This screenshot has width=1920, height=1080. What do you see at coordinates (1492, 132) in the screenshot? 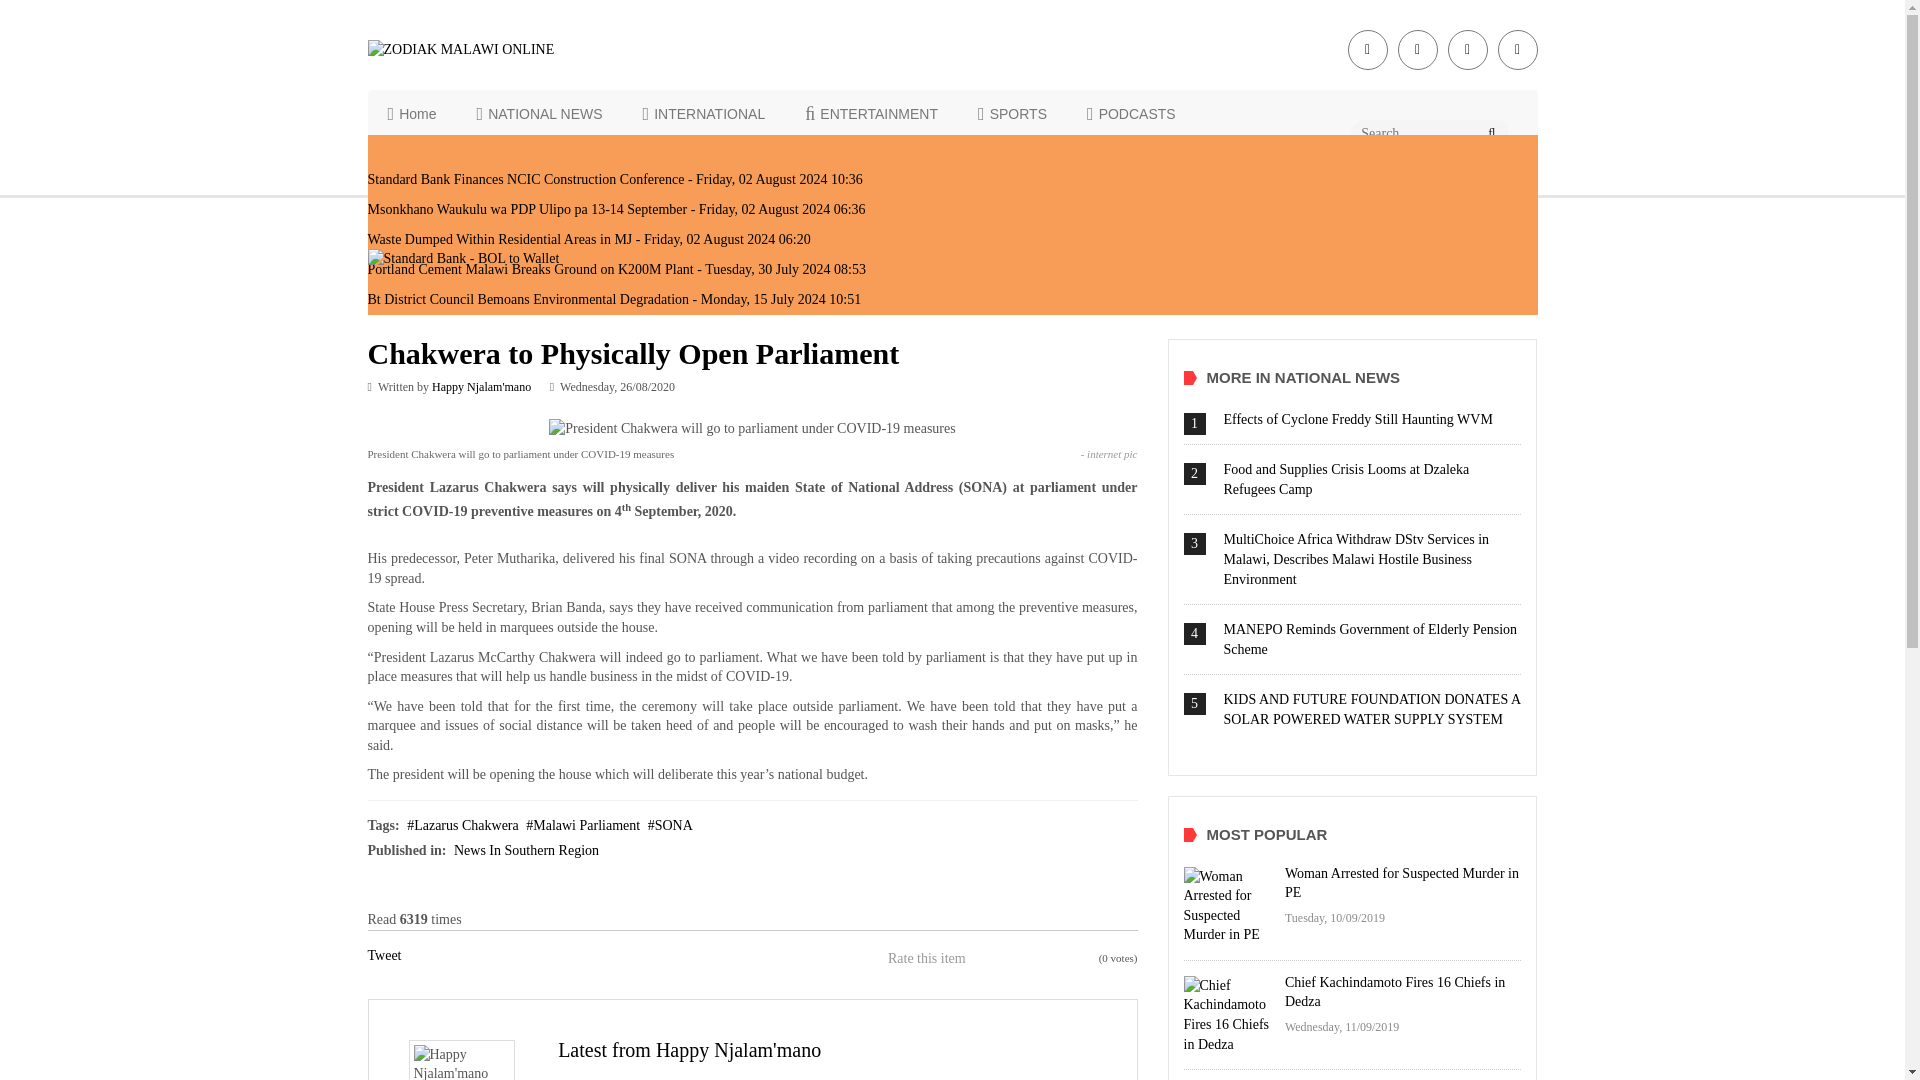
I see `Go` at bounding box center [1492, 132].